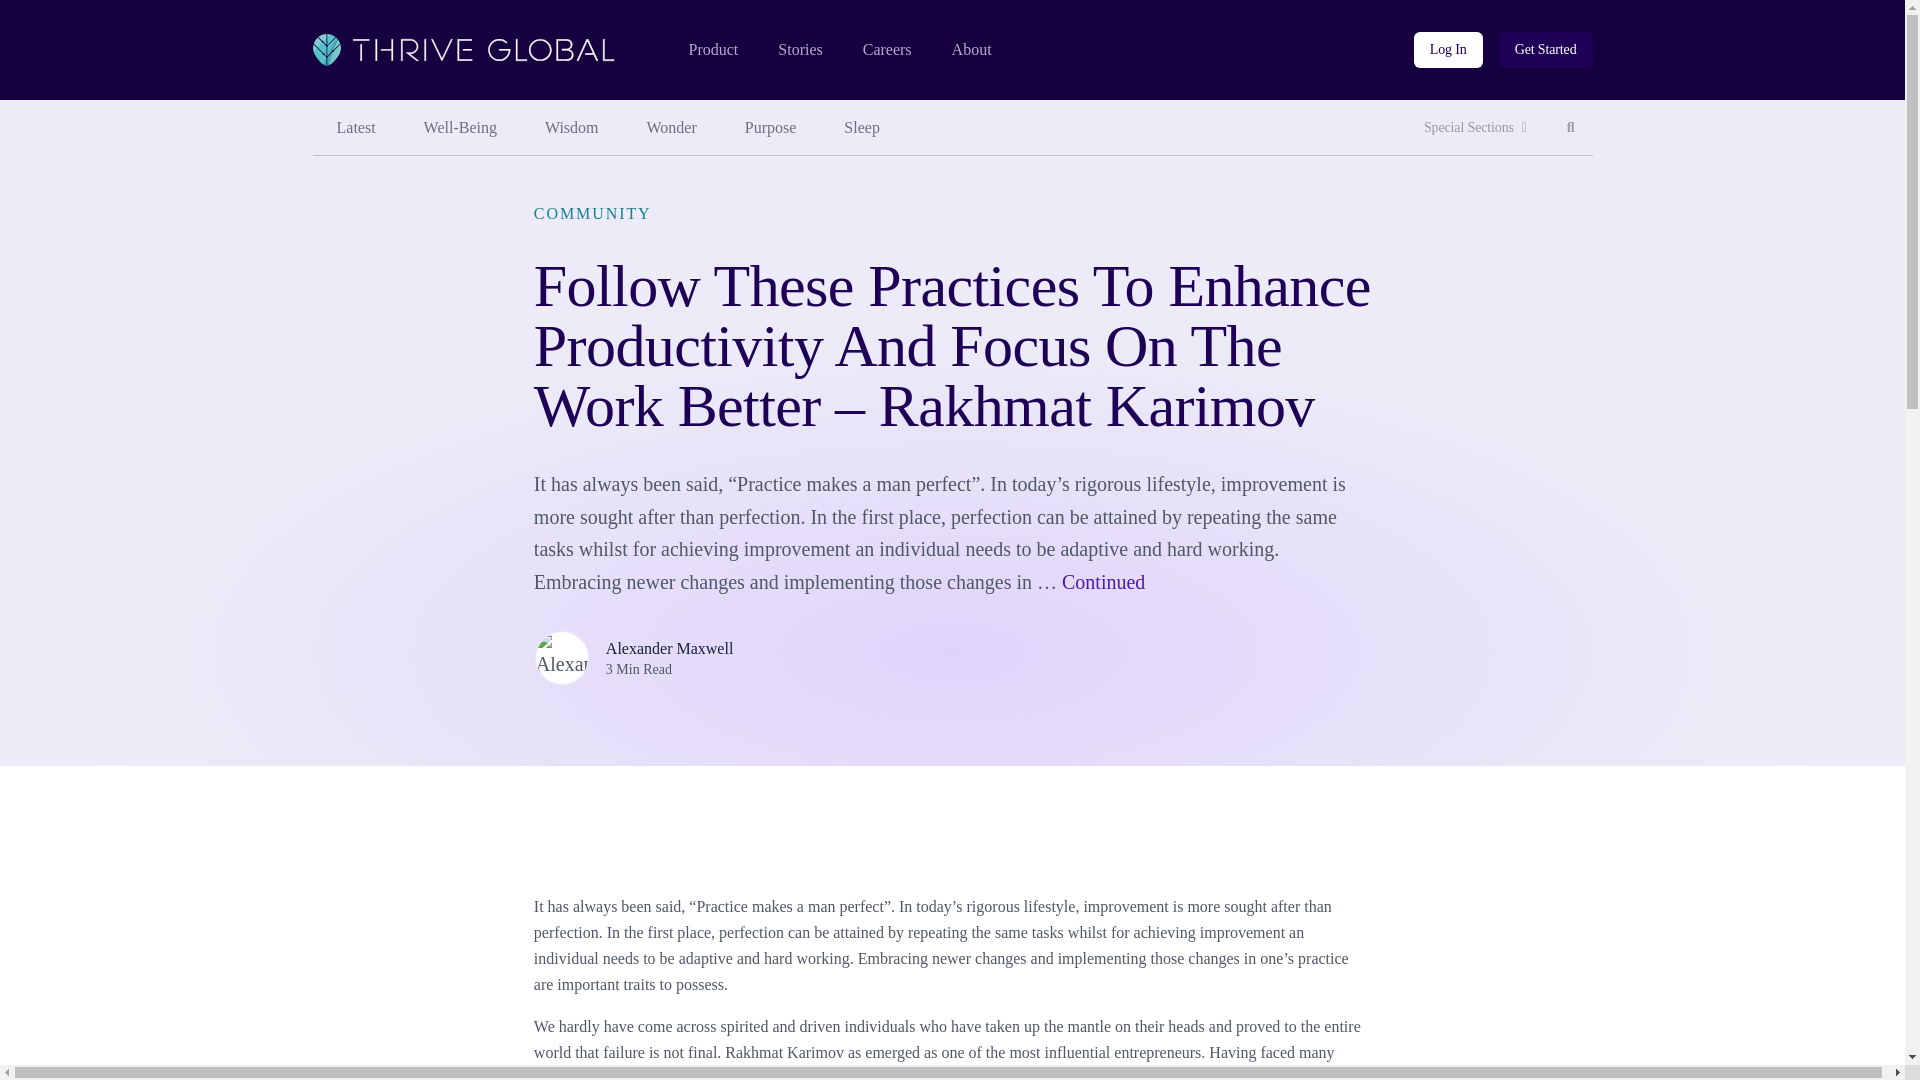 This screenshot has height=1080, width=1920. Describe the element at coordinates (1546, 50) in the screenshot. I see `Sleep` at that location.